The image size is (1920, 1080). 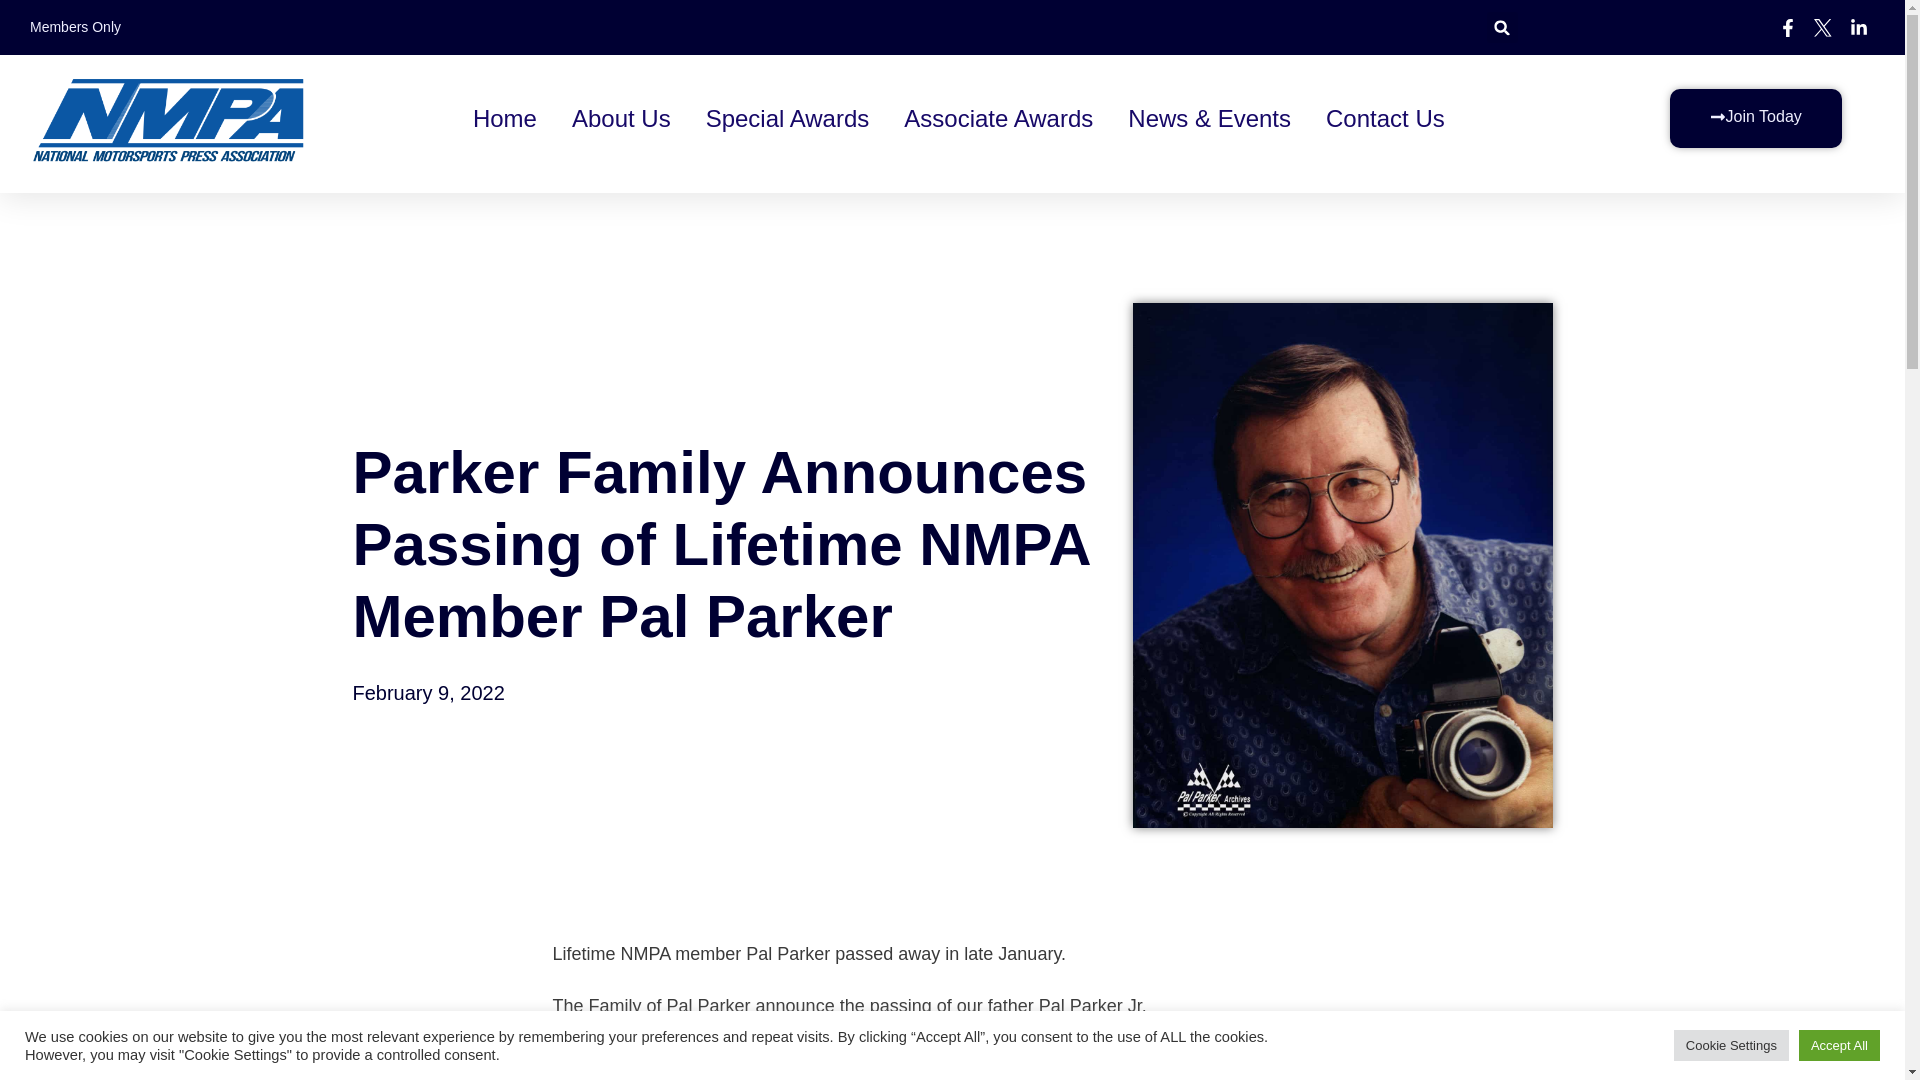 What do you see at coordinates (998, 118) in the screenshot?
I see `Associate Awards` at bounding box center [998, 118].